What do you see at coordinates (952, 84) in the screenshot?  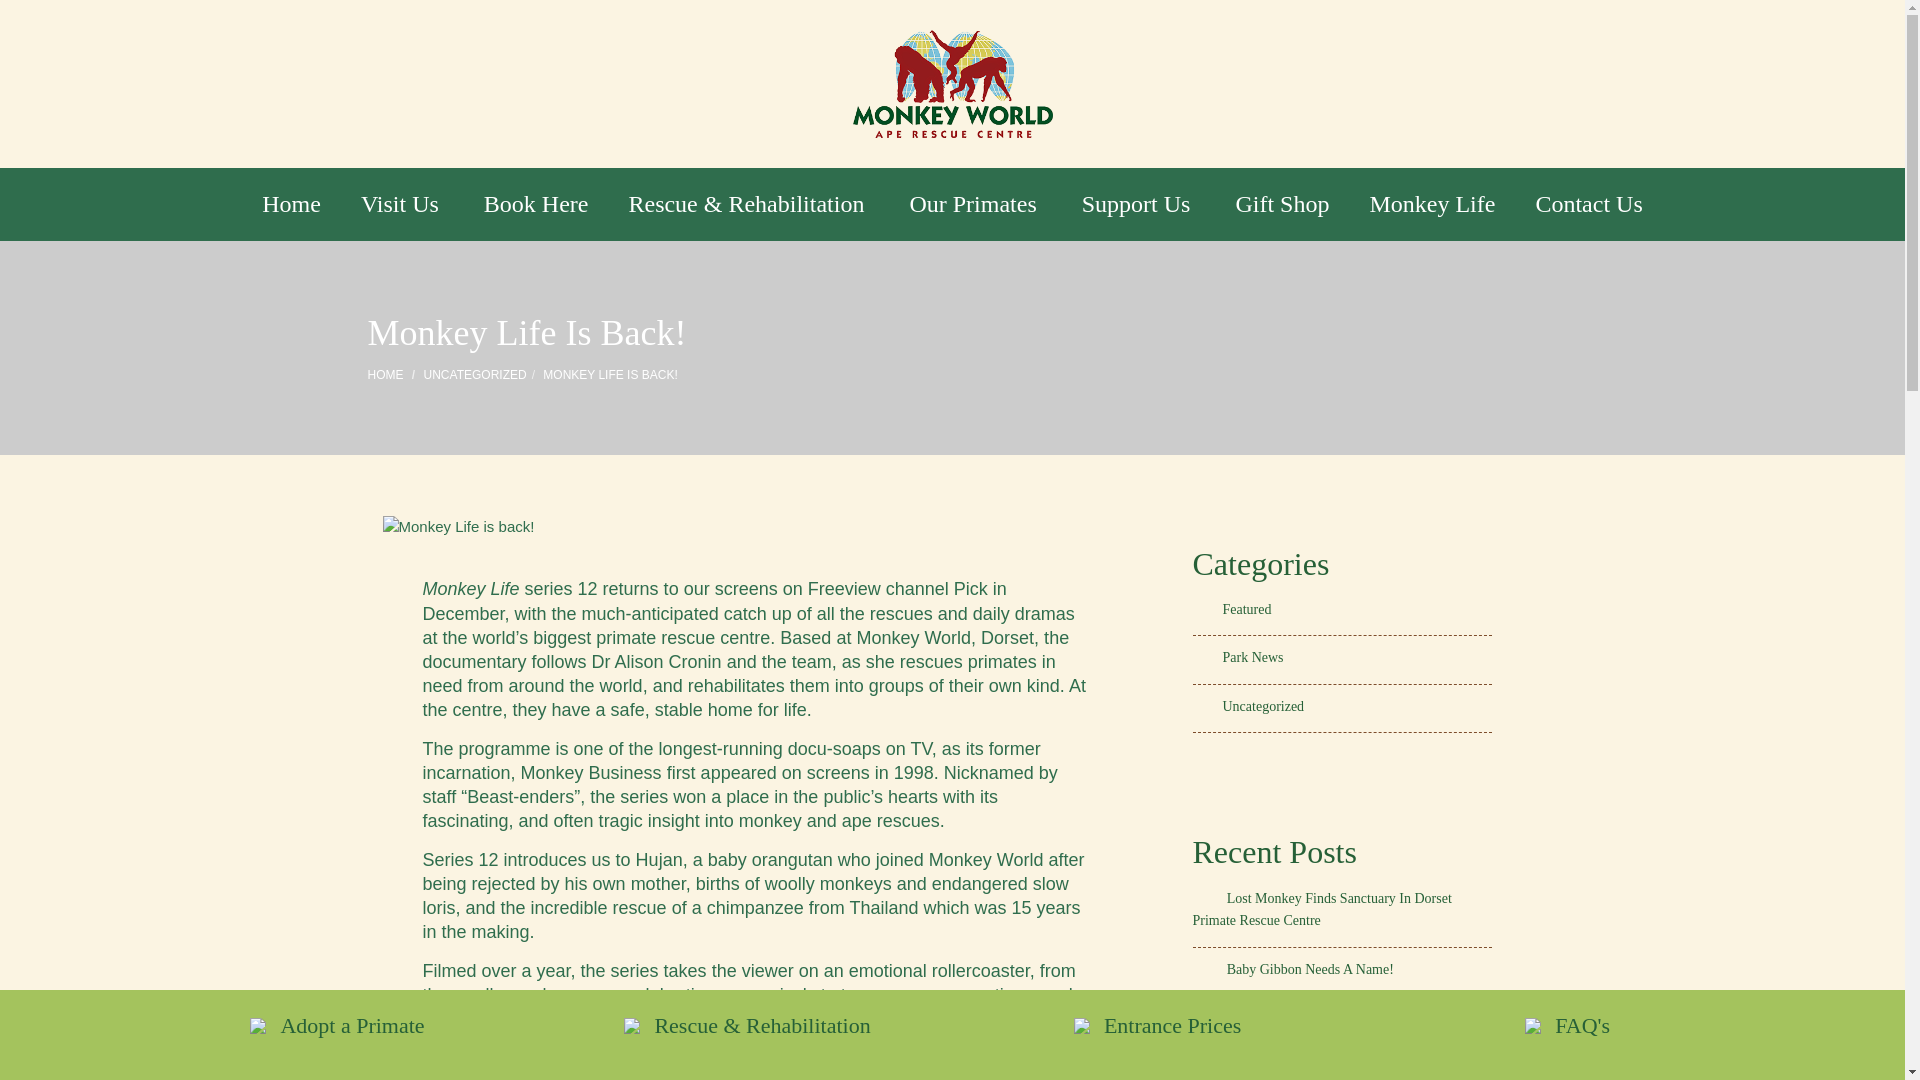 I see `Monkey World` at bounding box center [952, 84].